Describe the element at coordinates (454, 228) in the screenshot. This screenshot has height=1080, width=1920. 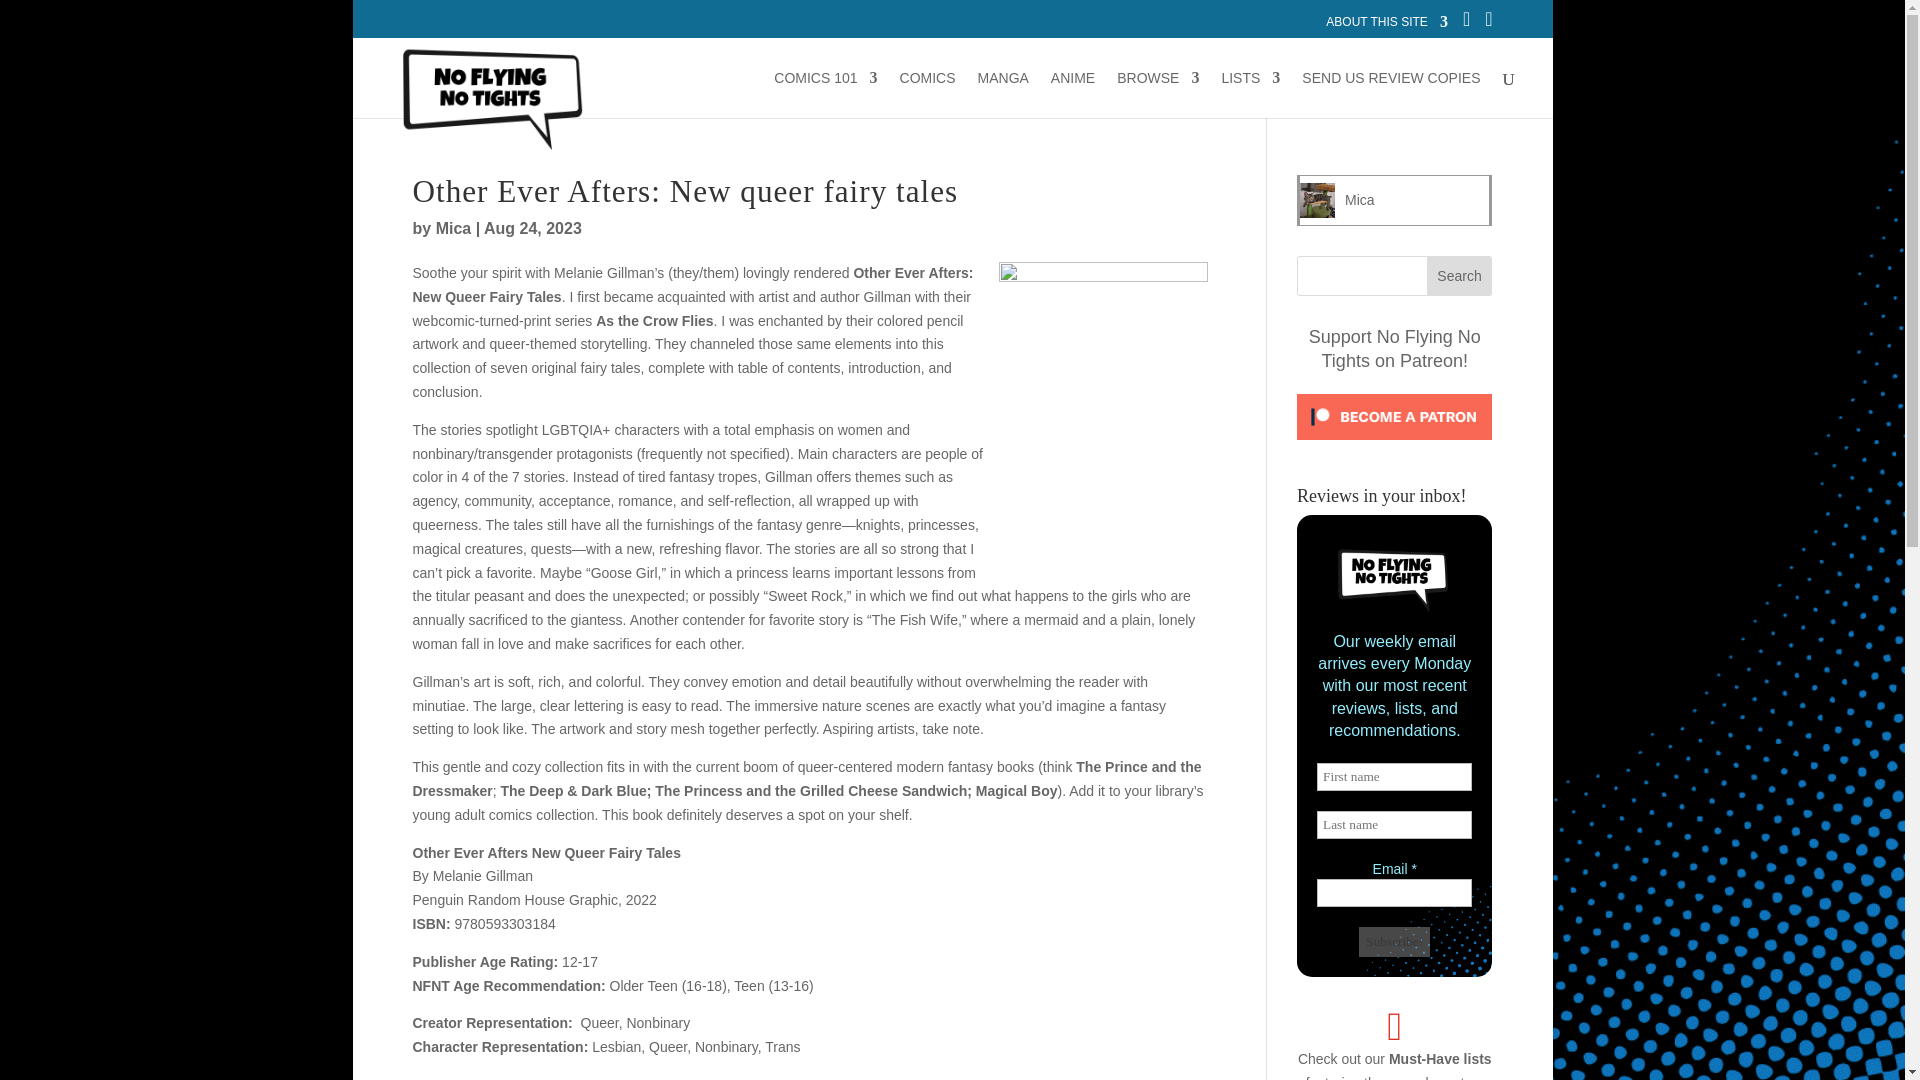
I see `Posts by Mica` at that location.